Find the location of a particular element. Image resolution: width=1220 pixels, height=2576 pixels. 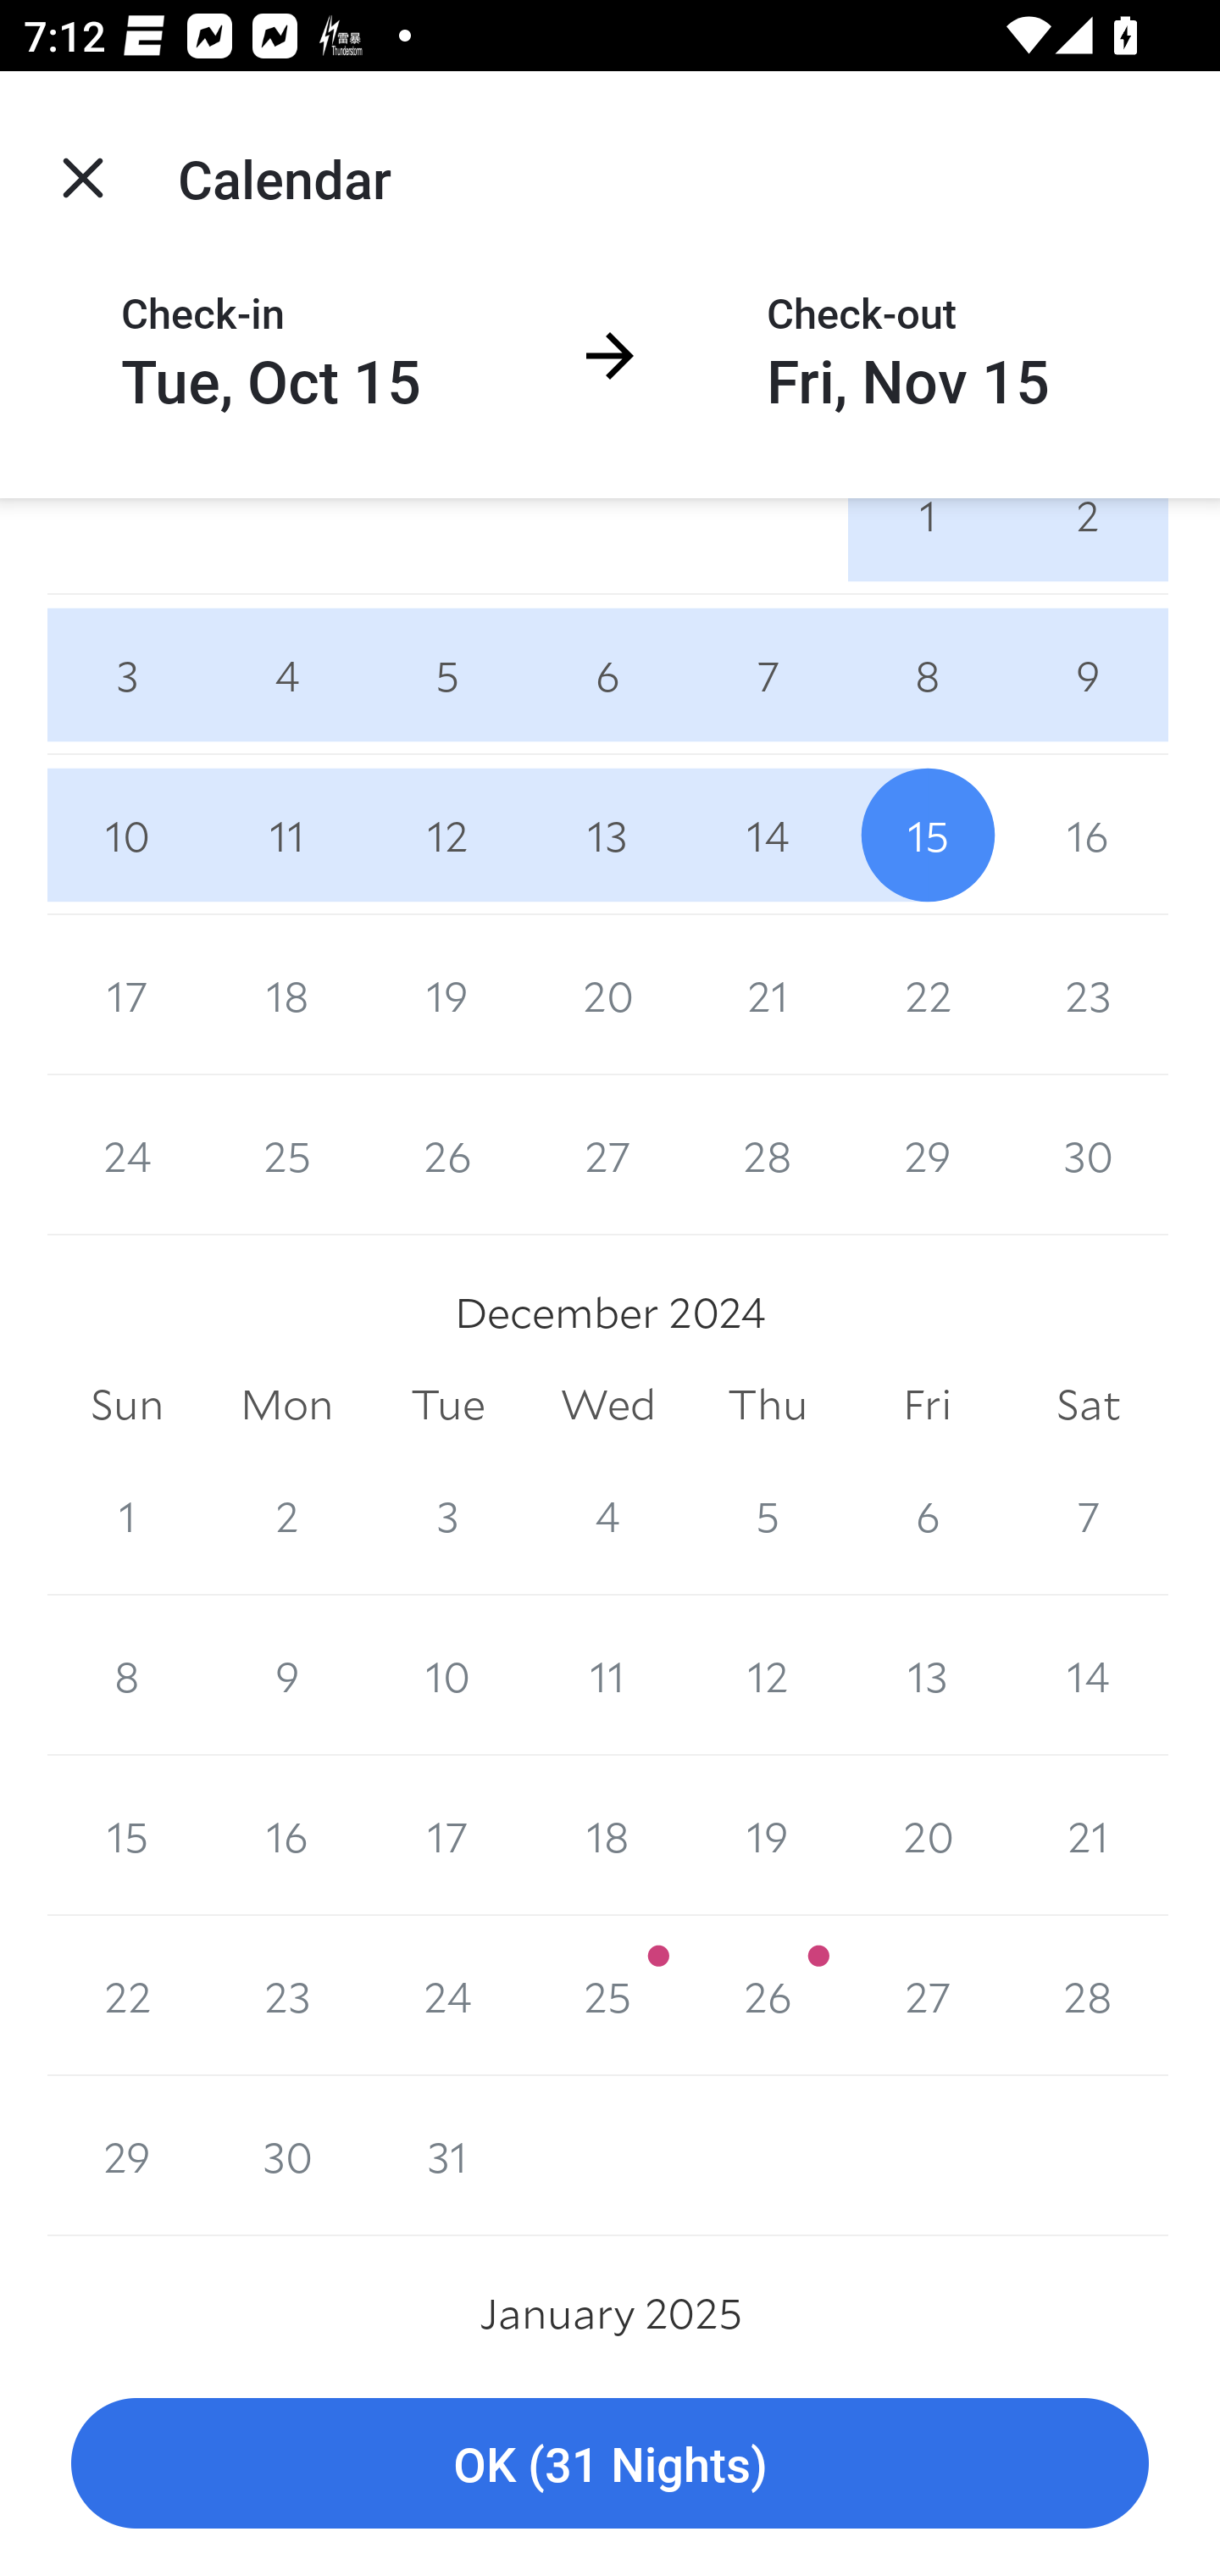

4 4 December 2024 is located at coordinates (608, 1514).